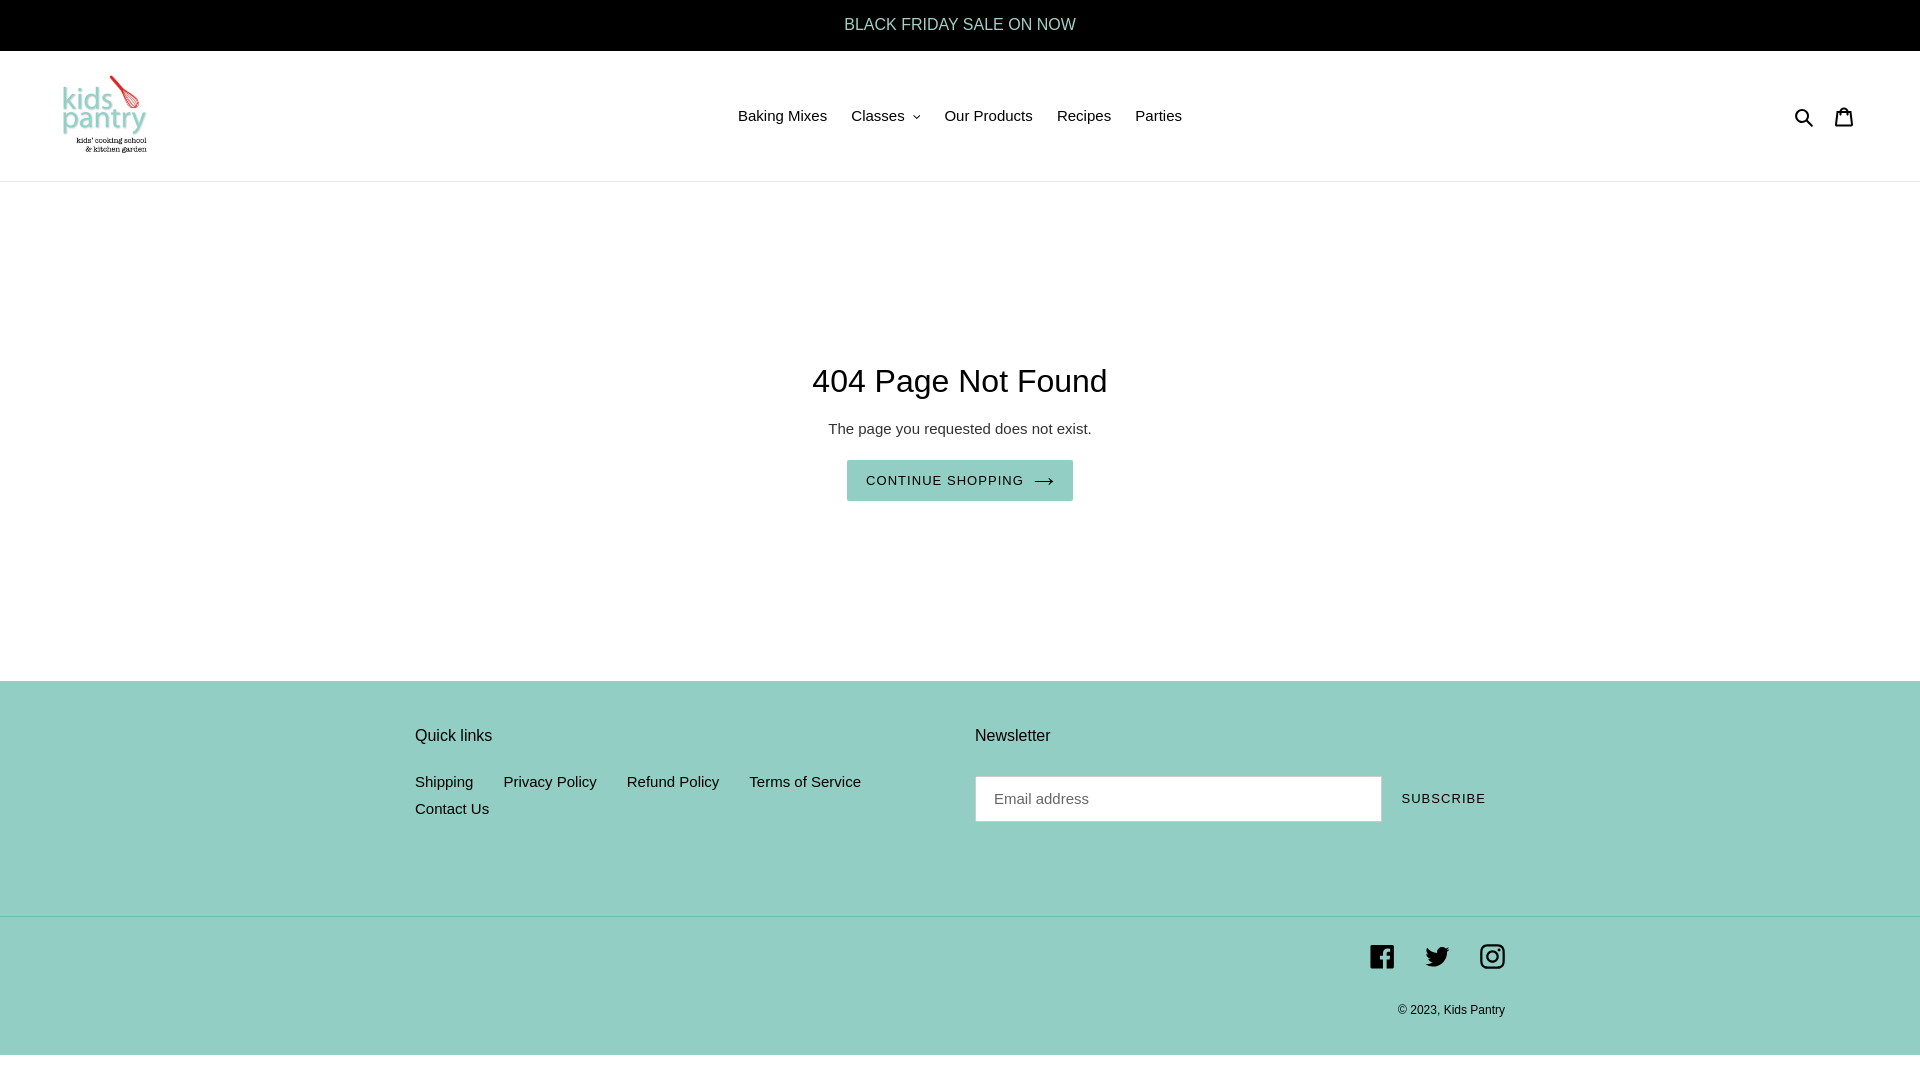  Describe the element at coordinates (960, 481) in the screenshot. I see `CONTINUE SHOPPING` at that location.